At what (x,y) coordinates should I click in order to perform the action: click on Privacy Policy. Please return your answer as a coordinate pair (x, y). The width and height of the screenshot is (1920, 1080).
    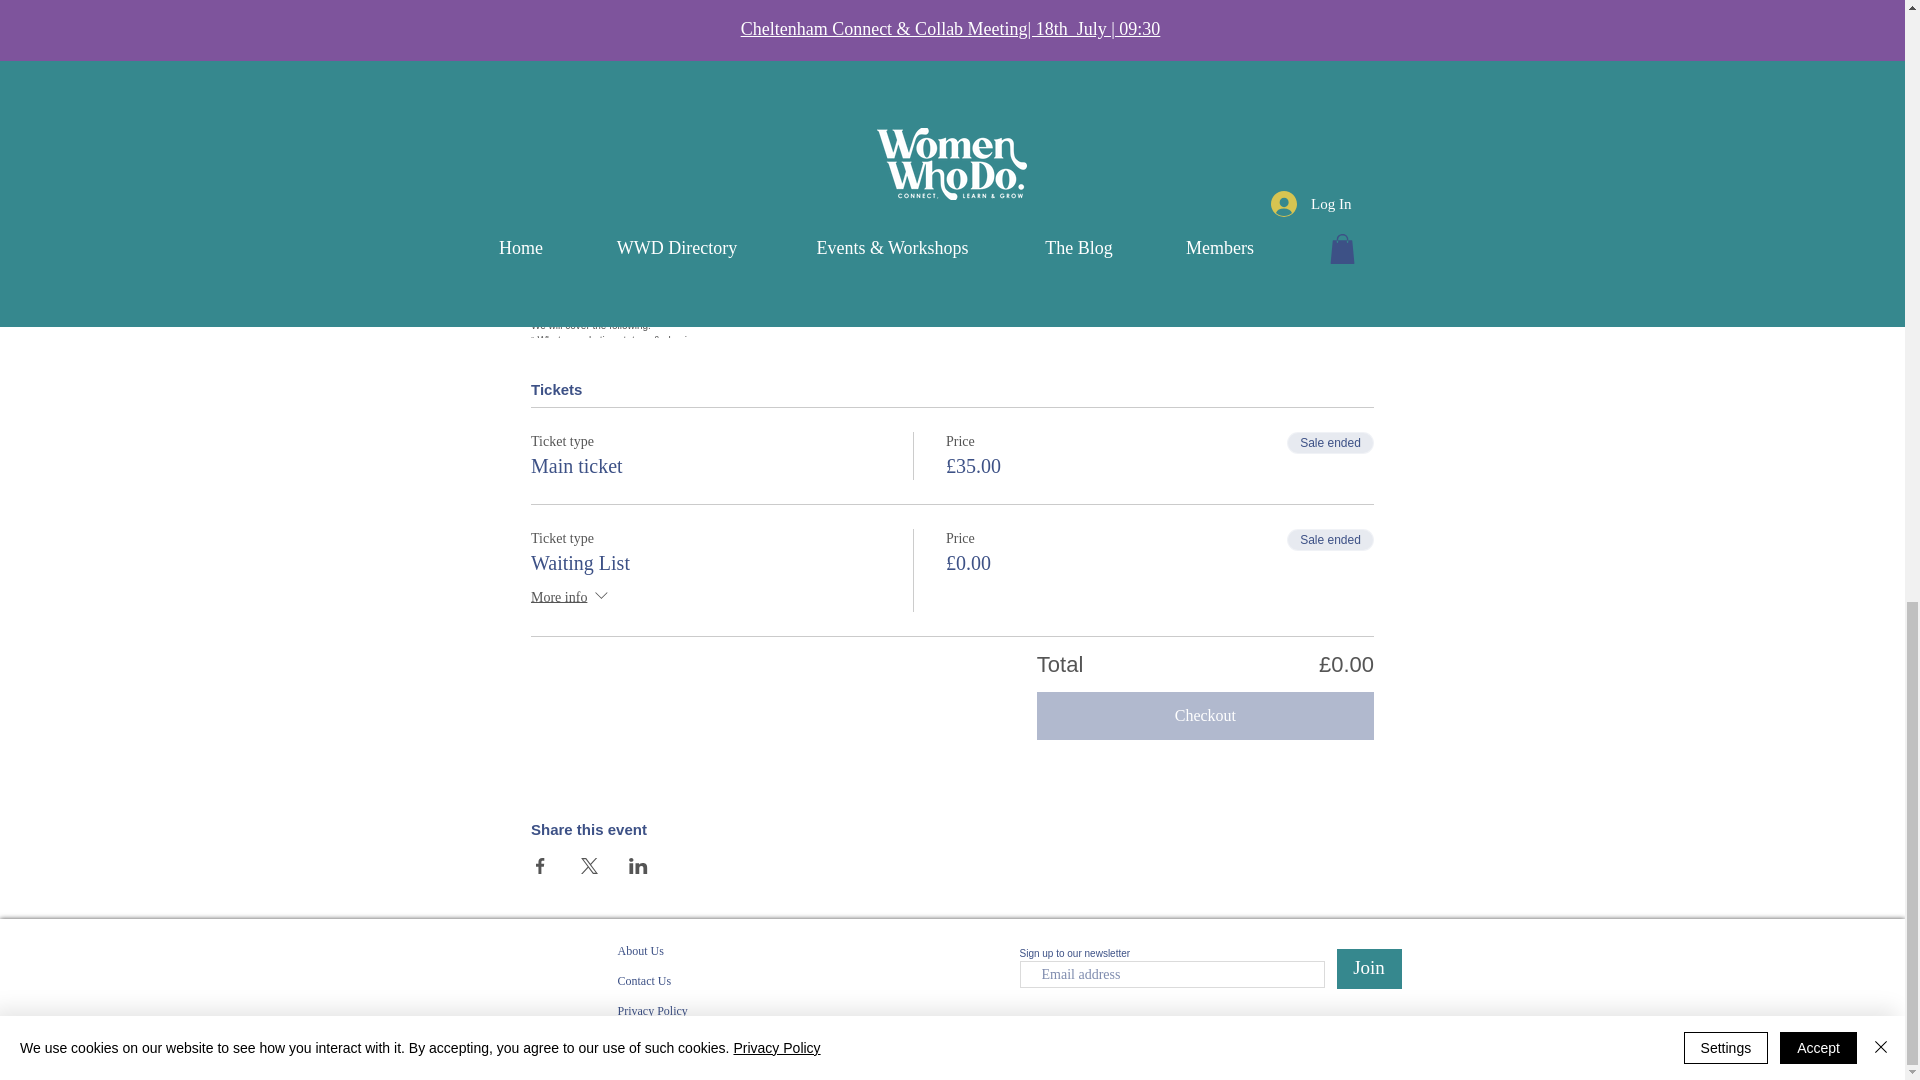
    Looking at the image, I should click on (652, 1011).